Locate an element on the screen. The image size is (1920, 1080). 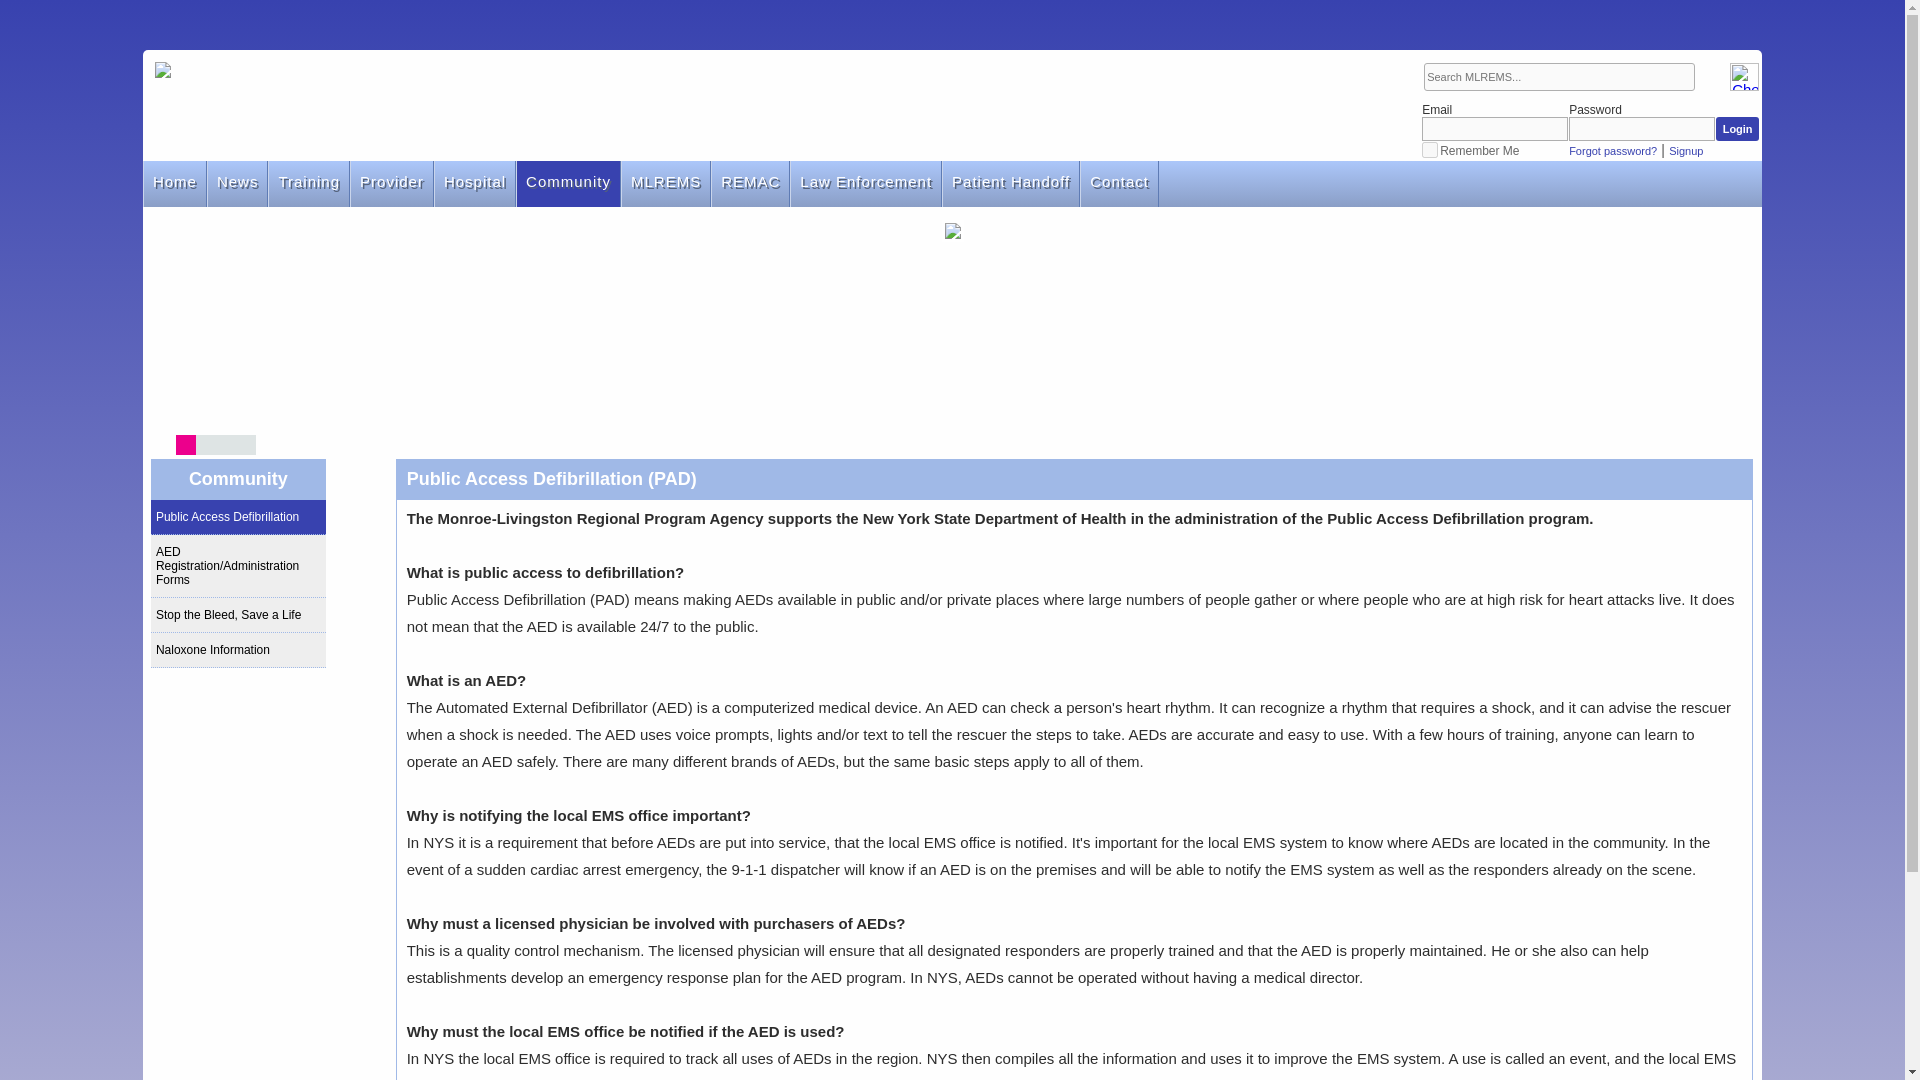
2 is located at coordinates (205, 444).